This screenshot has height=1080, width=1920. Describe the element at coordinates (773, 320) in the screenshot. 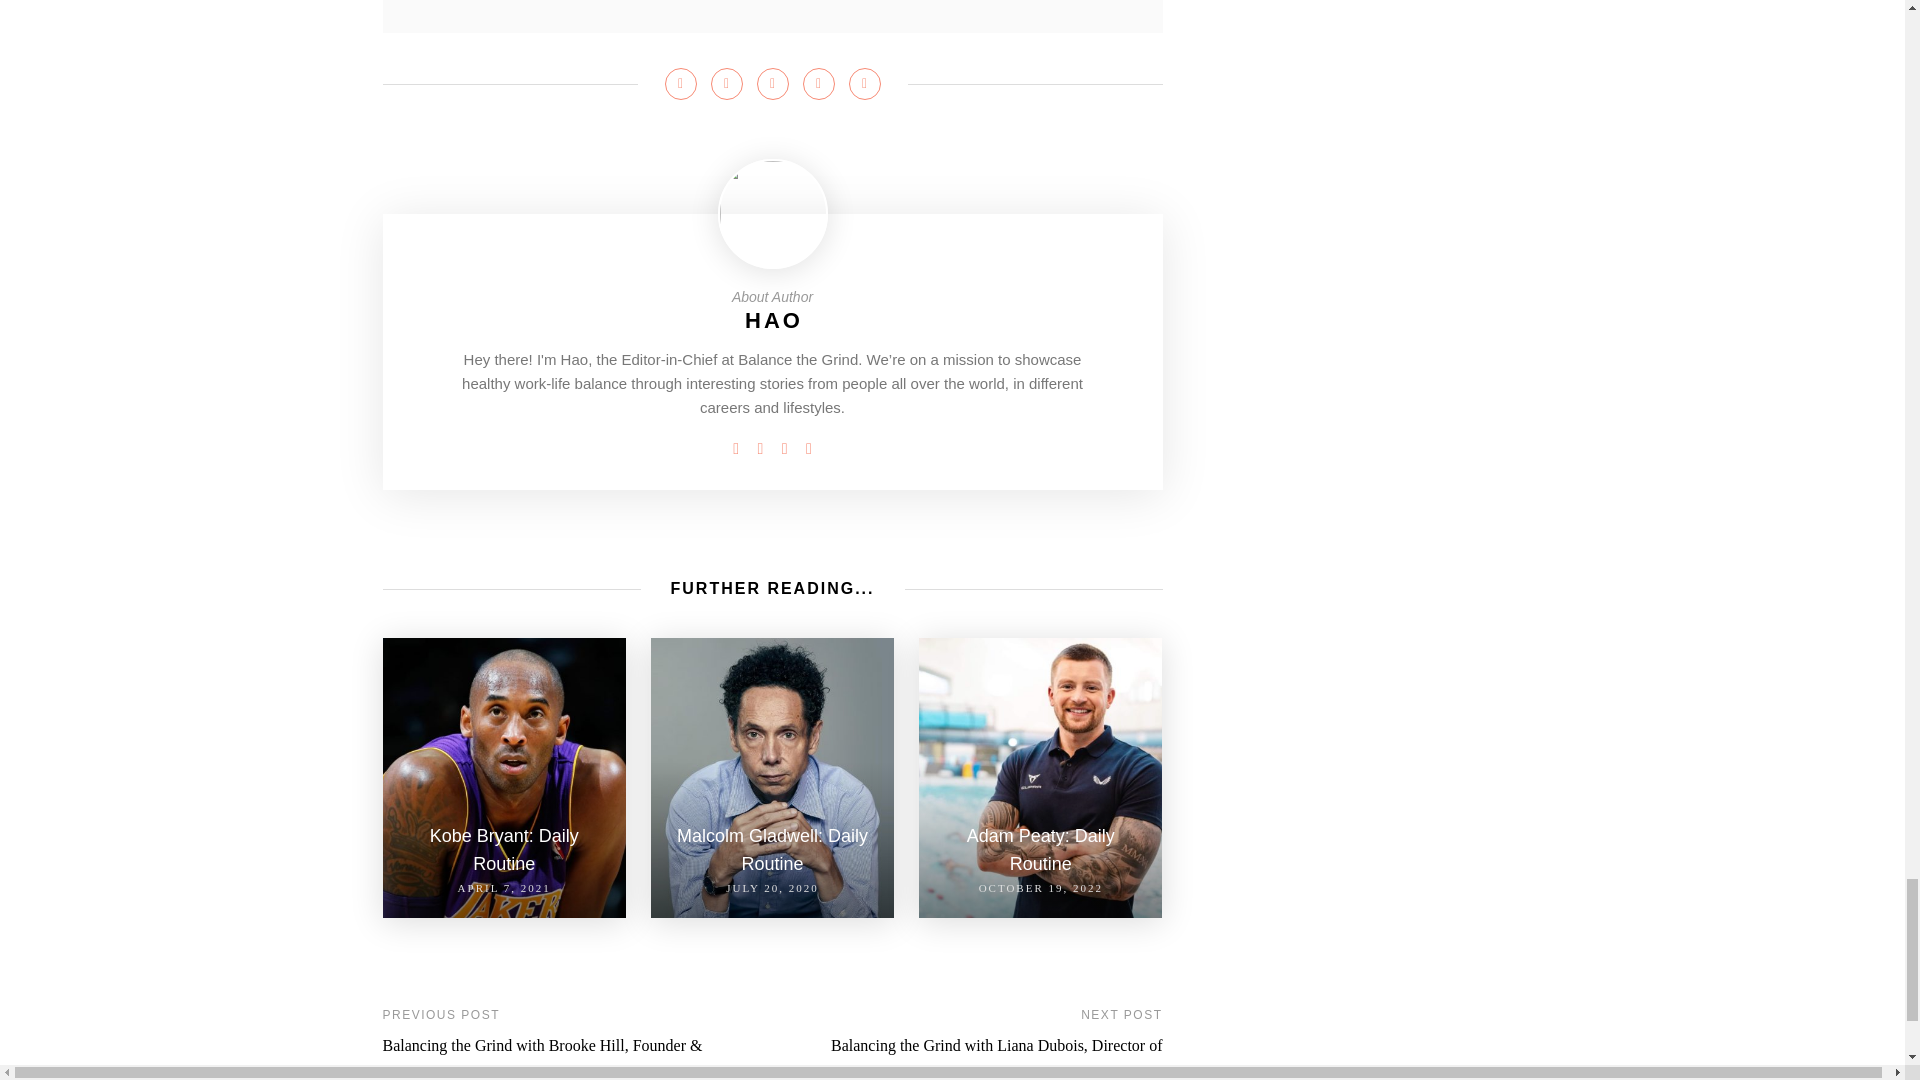

I see `Posts by hao` at that location.